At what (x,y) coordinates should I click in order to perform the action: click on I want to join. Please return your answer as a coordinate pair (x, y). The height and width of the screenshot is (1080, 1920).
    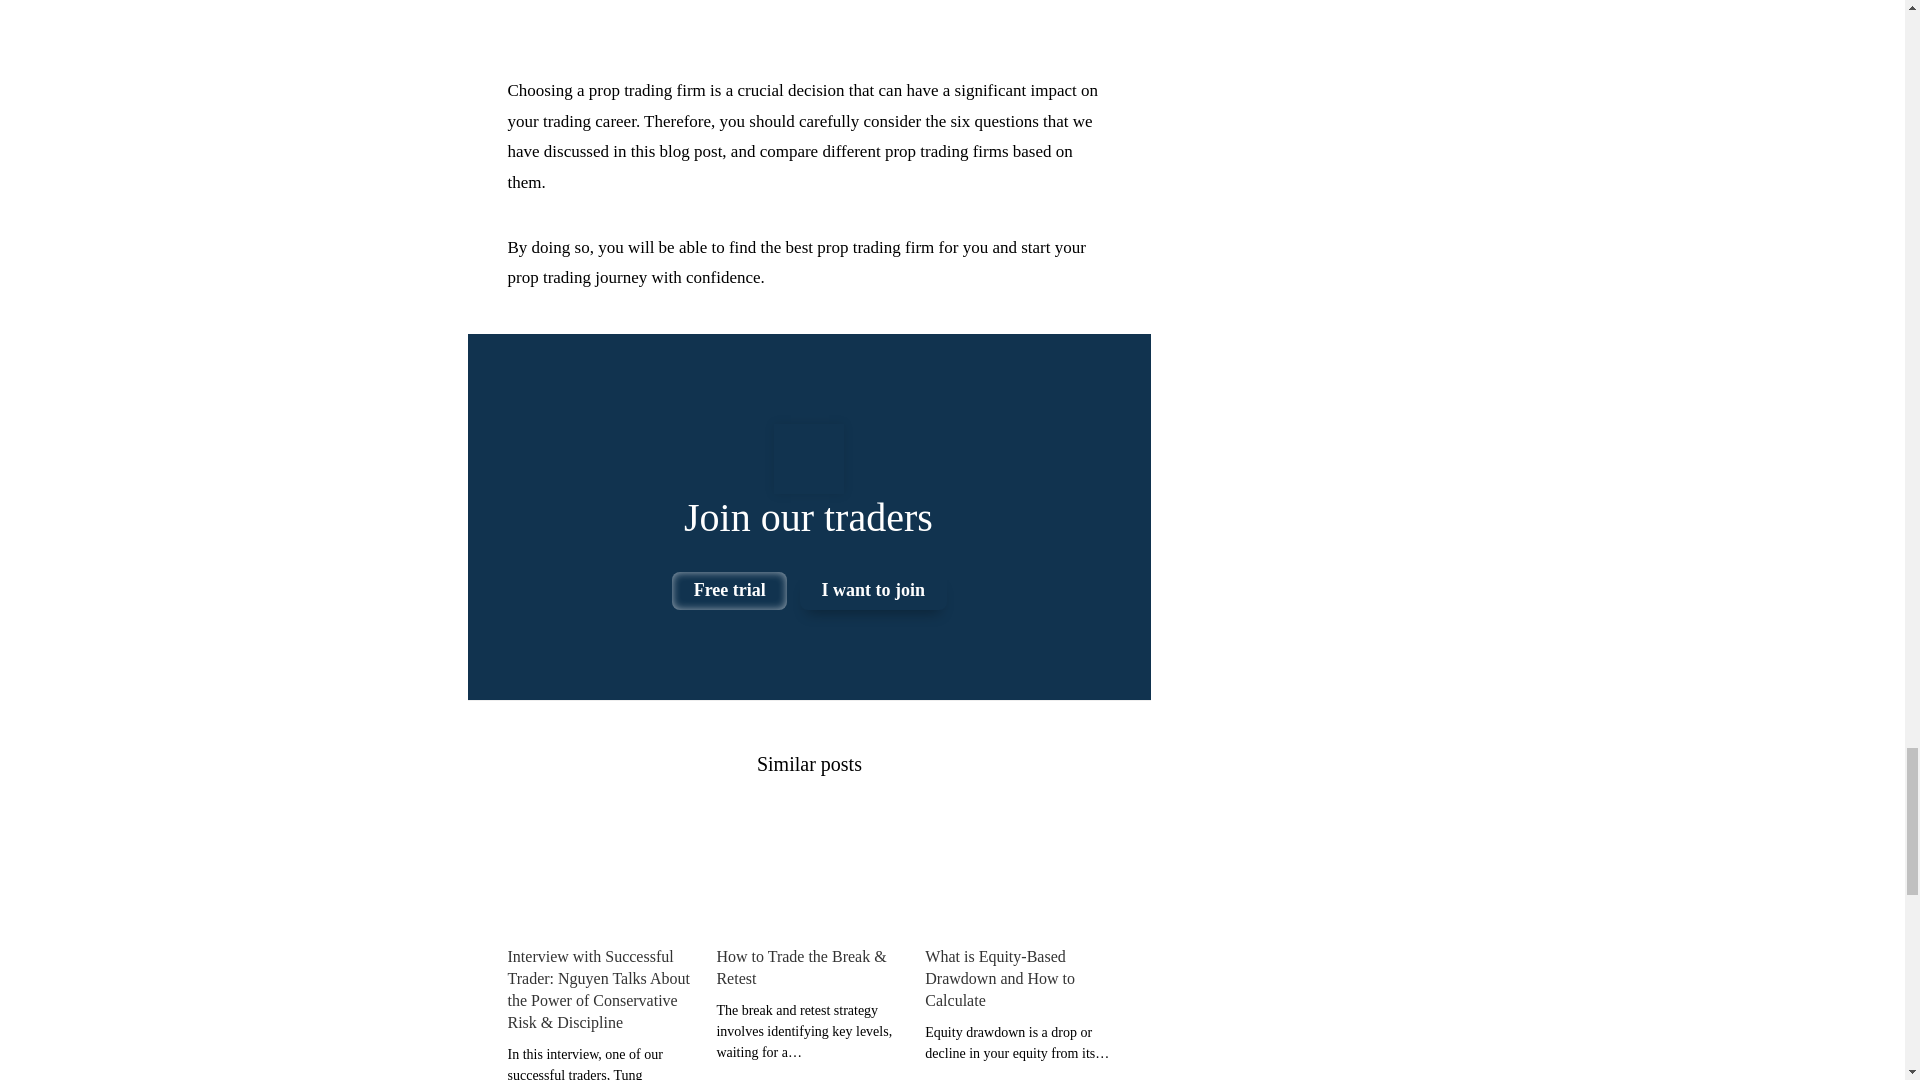
    Looking at the image, I should click on (873, 591).